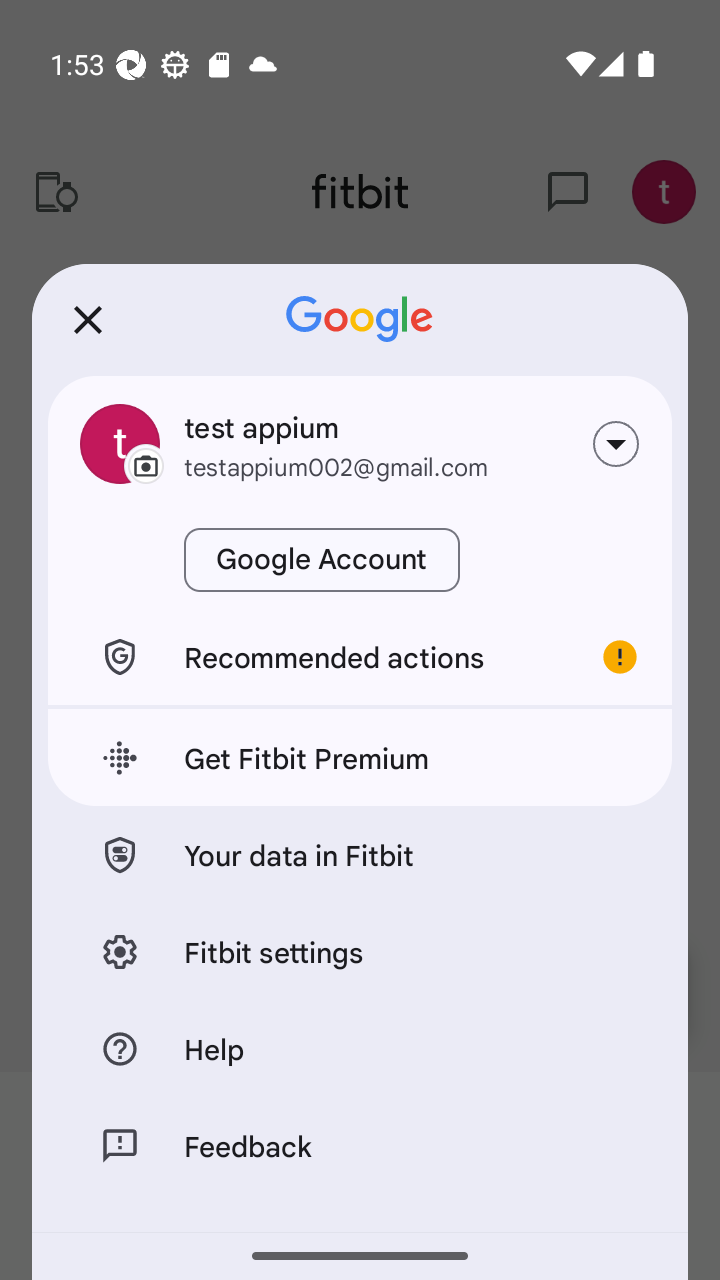 Image resolution: width=720 pixels, height=1280 pixels. What do you see at coordinates (360, 656) in the screenshot?
I see `Recommended actions Important account alert` at bounding box center [360, 656].